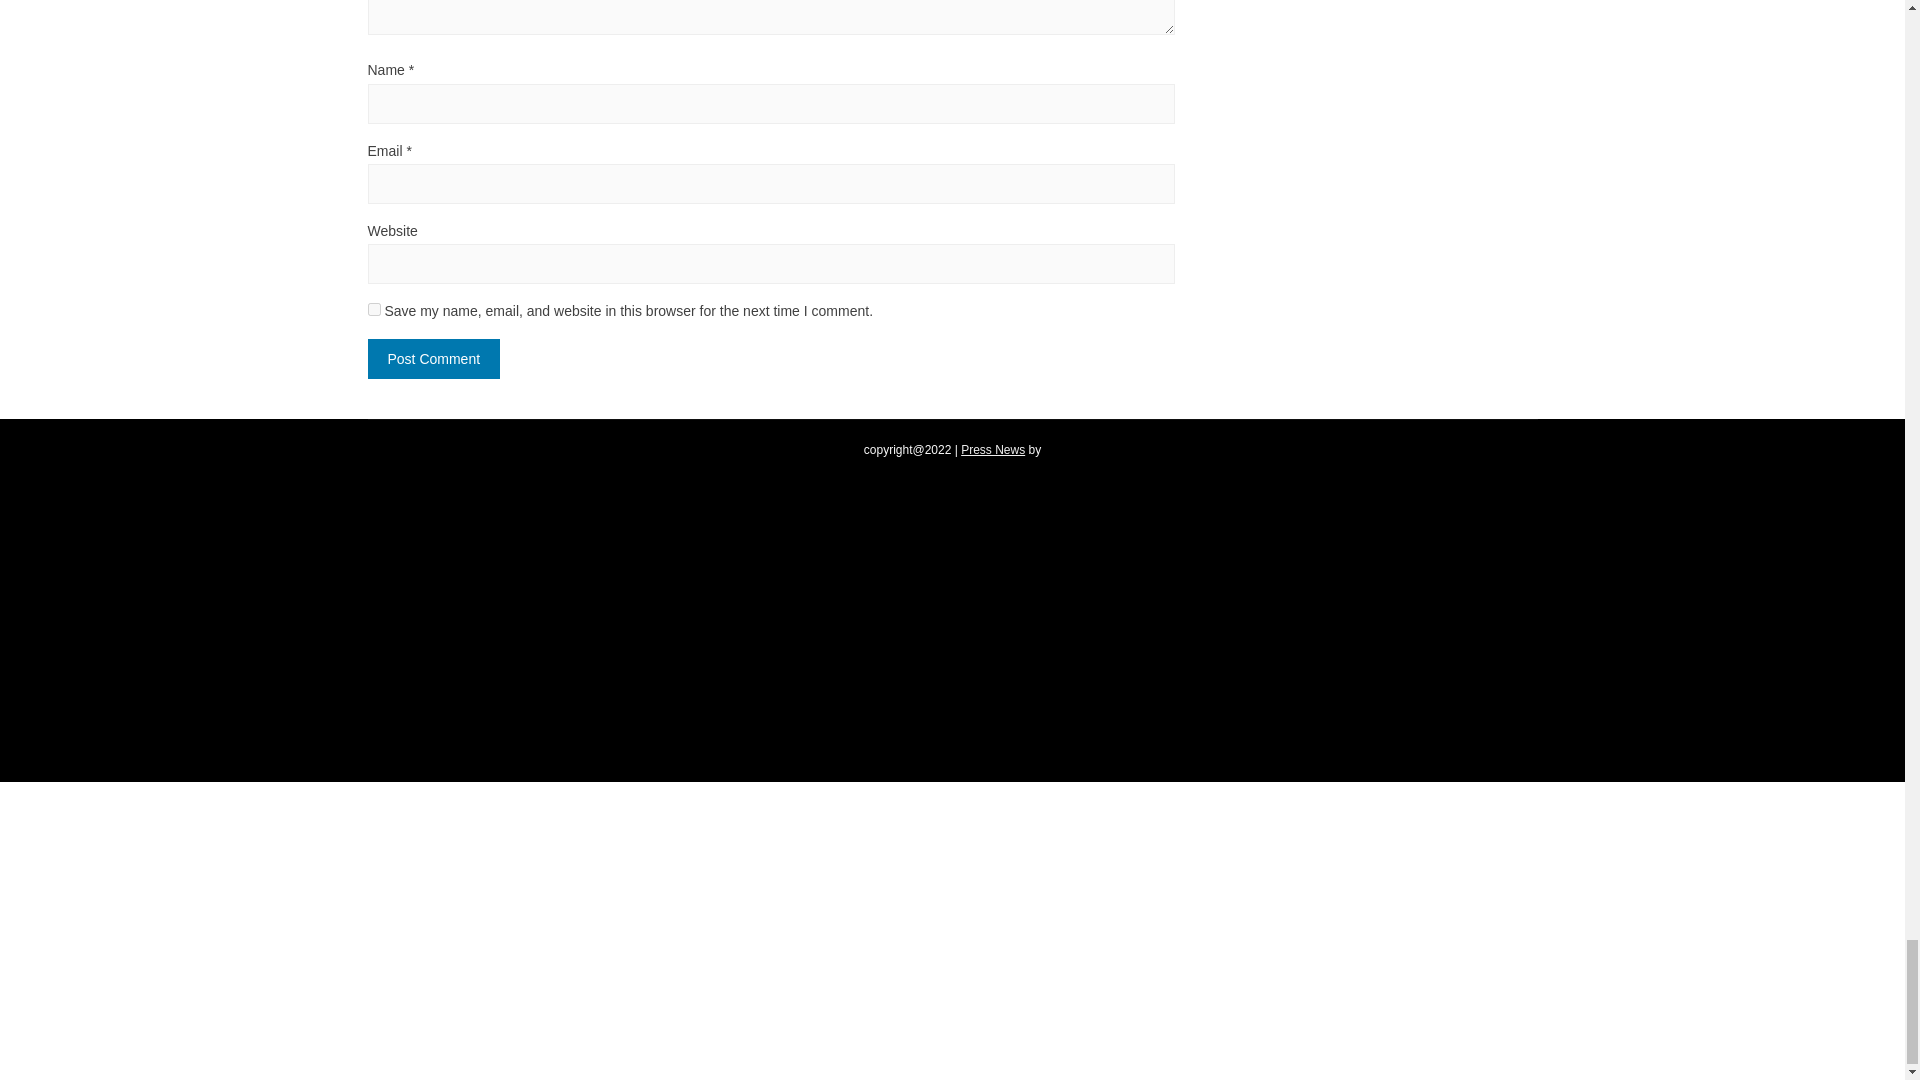 This screenshot has width=1920, height=1080. What do you see at coordinates (993, 449) in the screenshot?
I see `Download Press News` at bounding box center [993, 449].